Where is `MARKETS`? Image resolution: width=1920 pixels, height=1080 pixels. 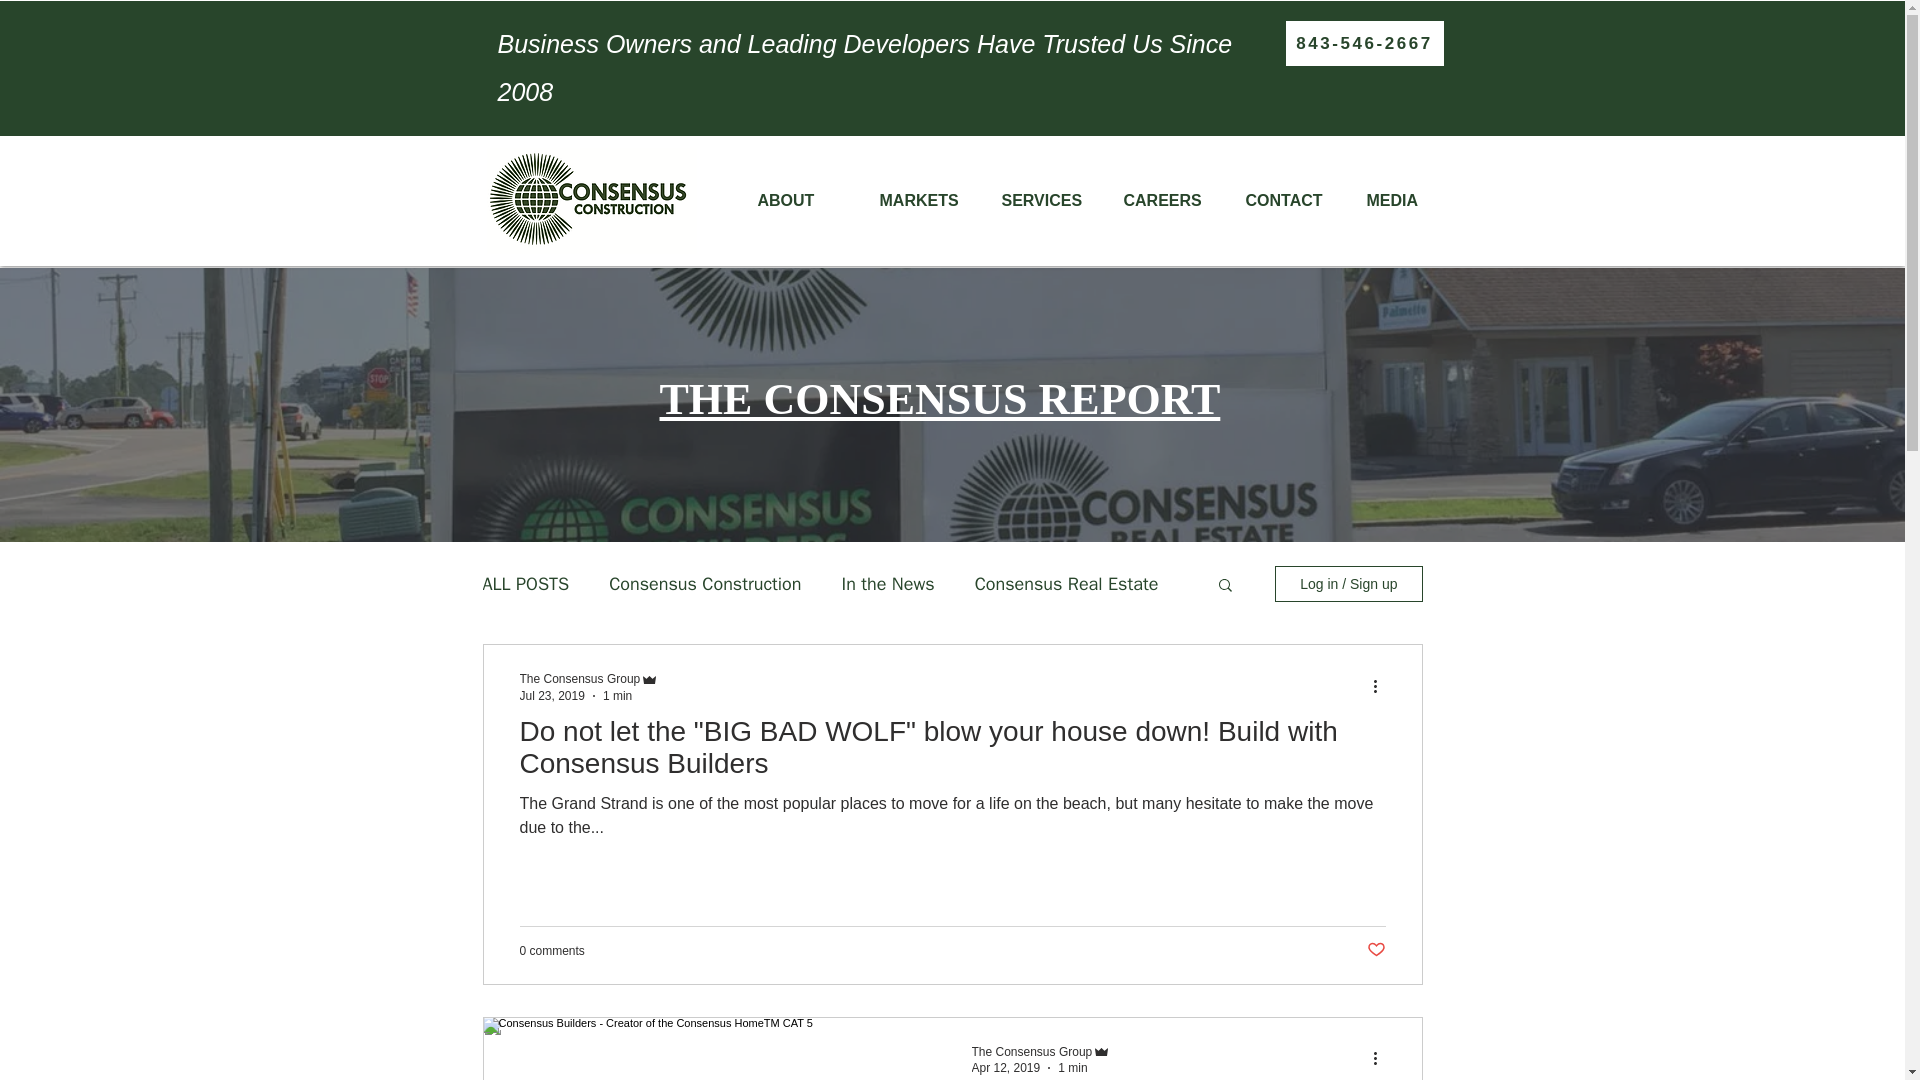
MARKETS is located at coordinates (925, 200).